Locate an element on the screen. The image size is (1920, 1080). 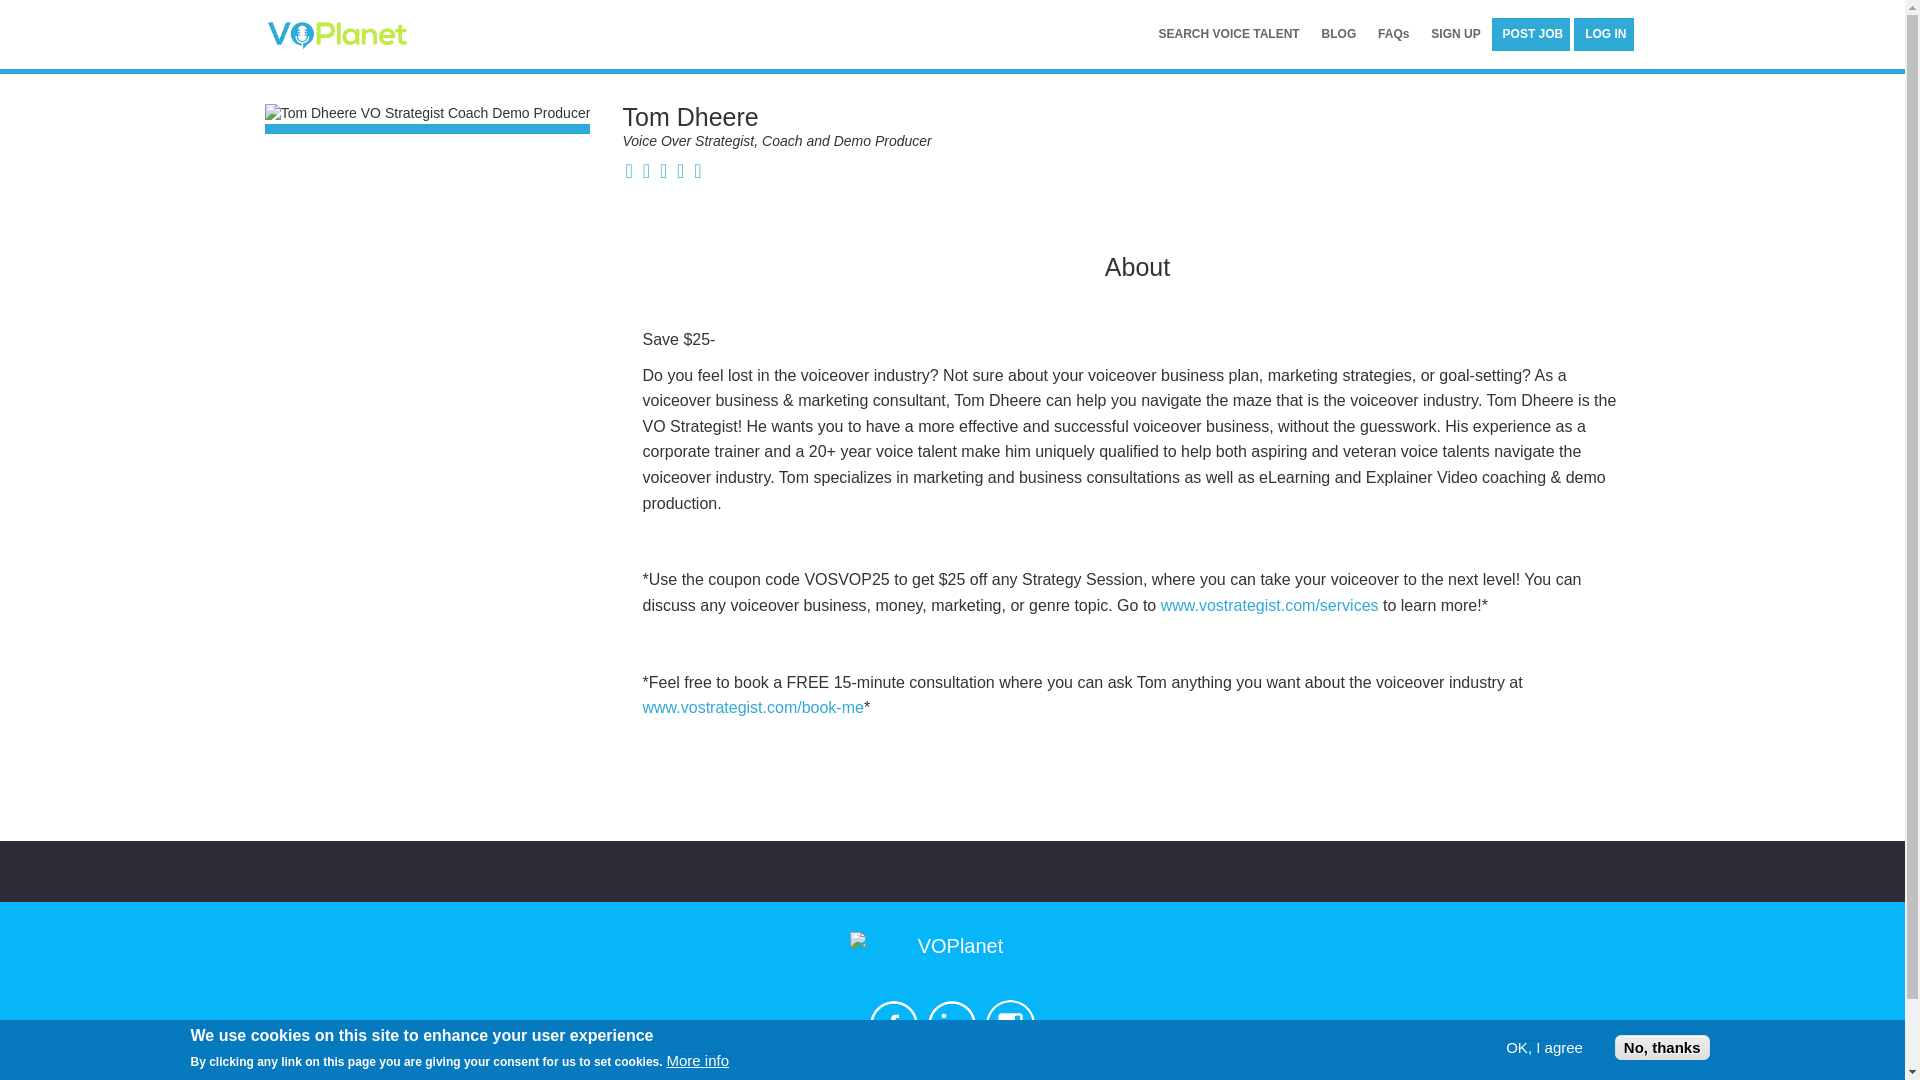
LOG IN is located at coordinates (1606, 34).